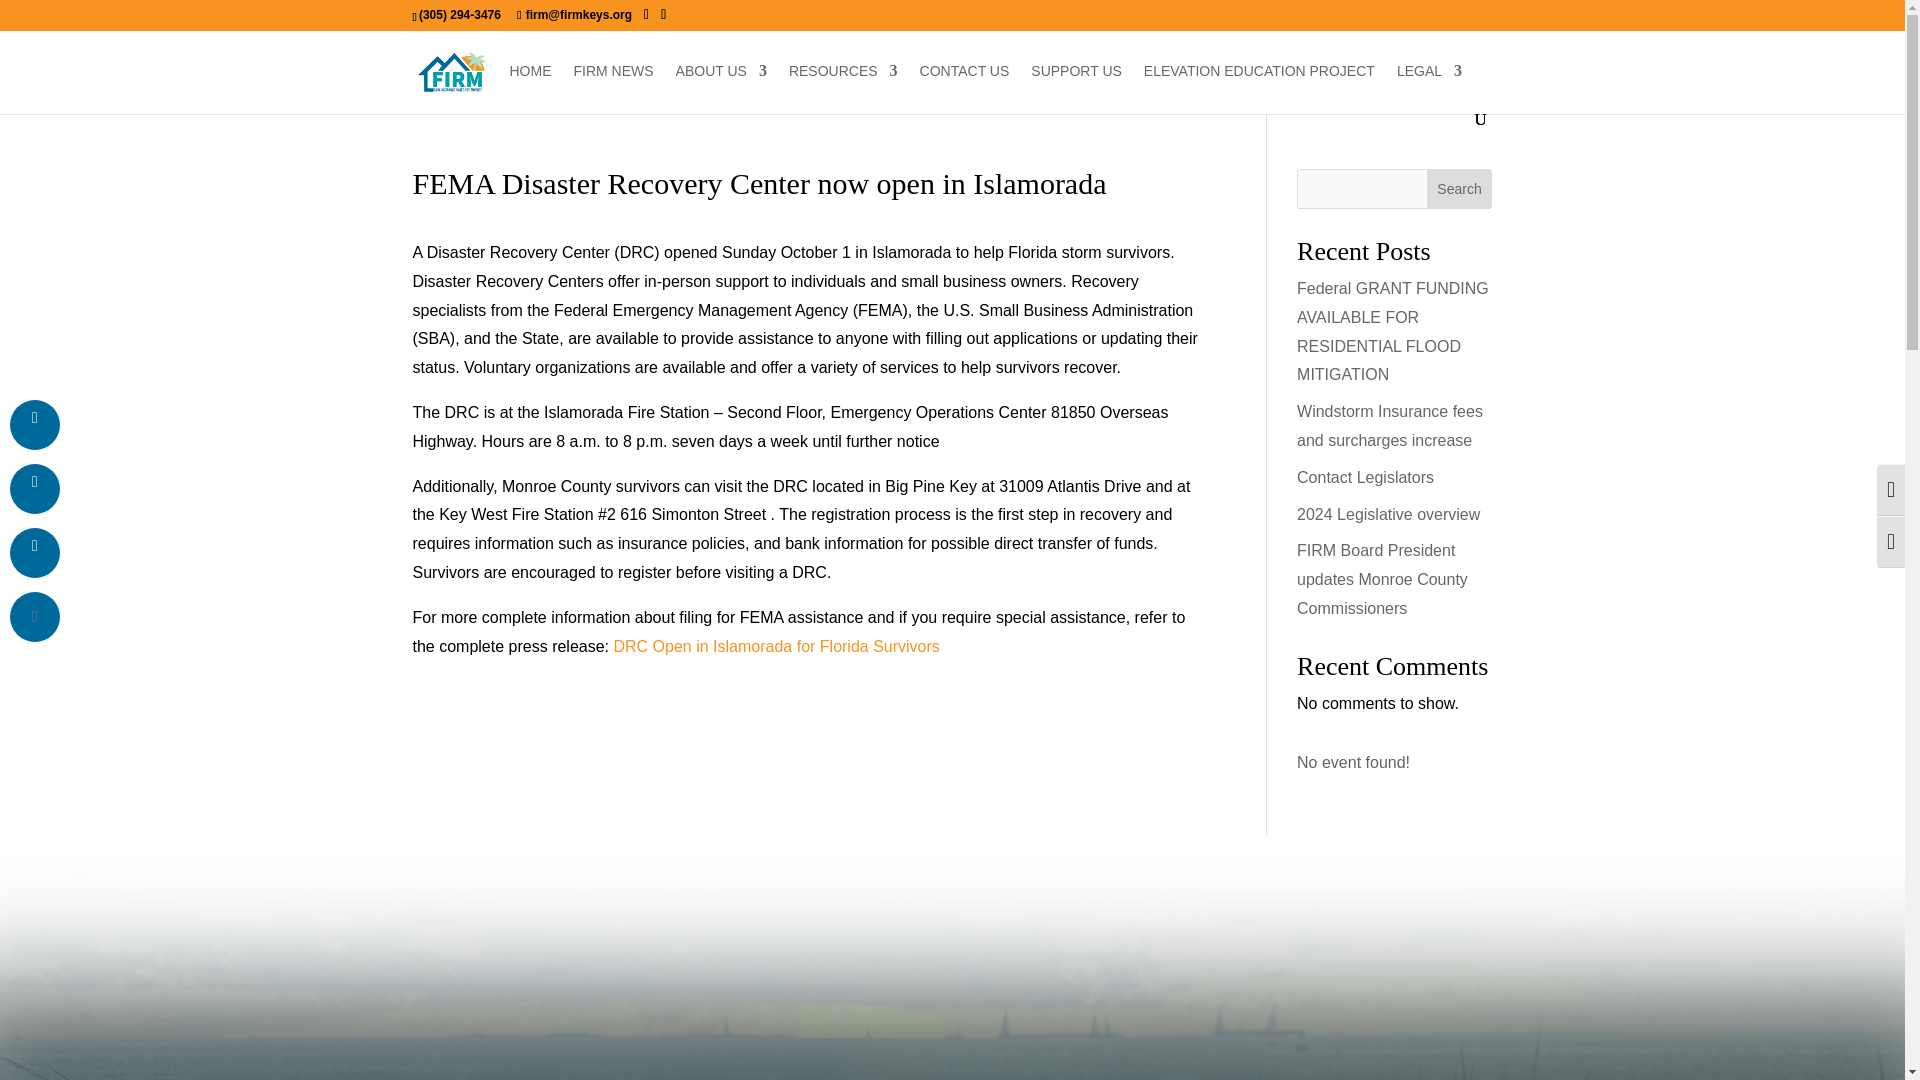 The image size is (1920, 1080). What do you see at coordinates (1429, 87) in the screenshot?
I see `LEGAL` at bounding box center [1429, 87].